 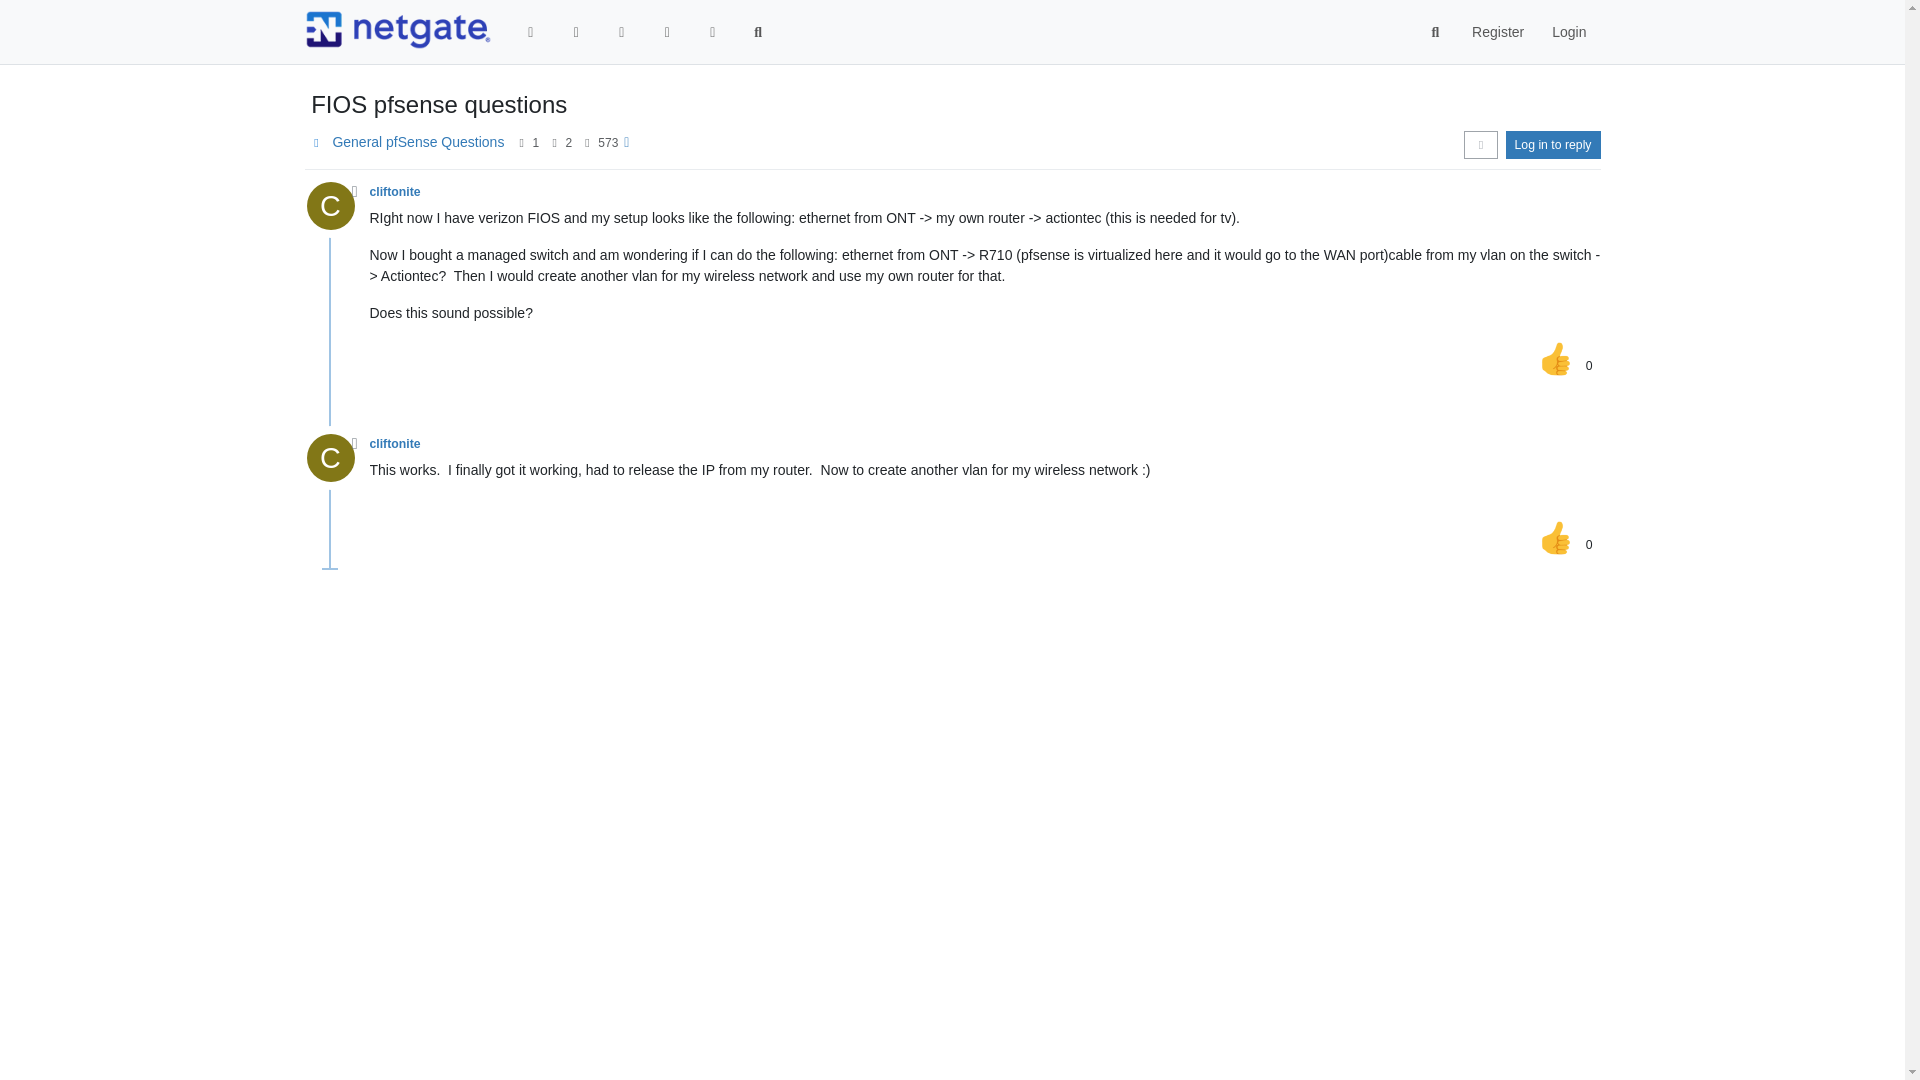 I want to click on Register, so click(x=1497, y=32).